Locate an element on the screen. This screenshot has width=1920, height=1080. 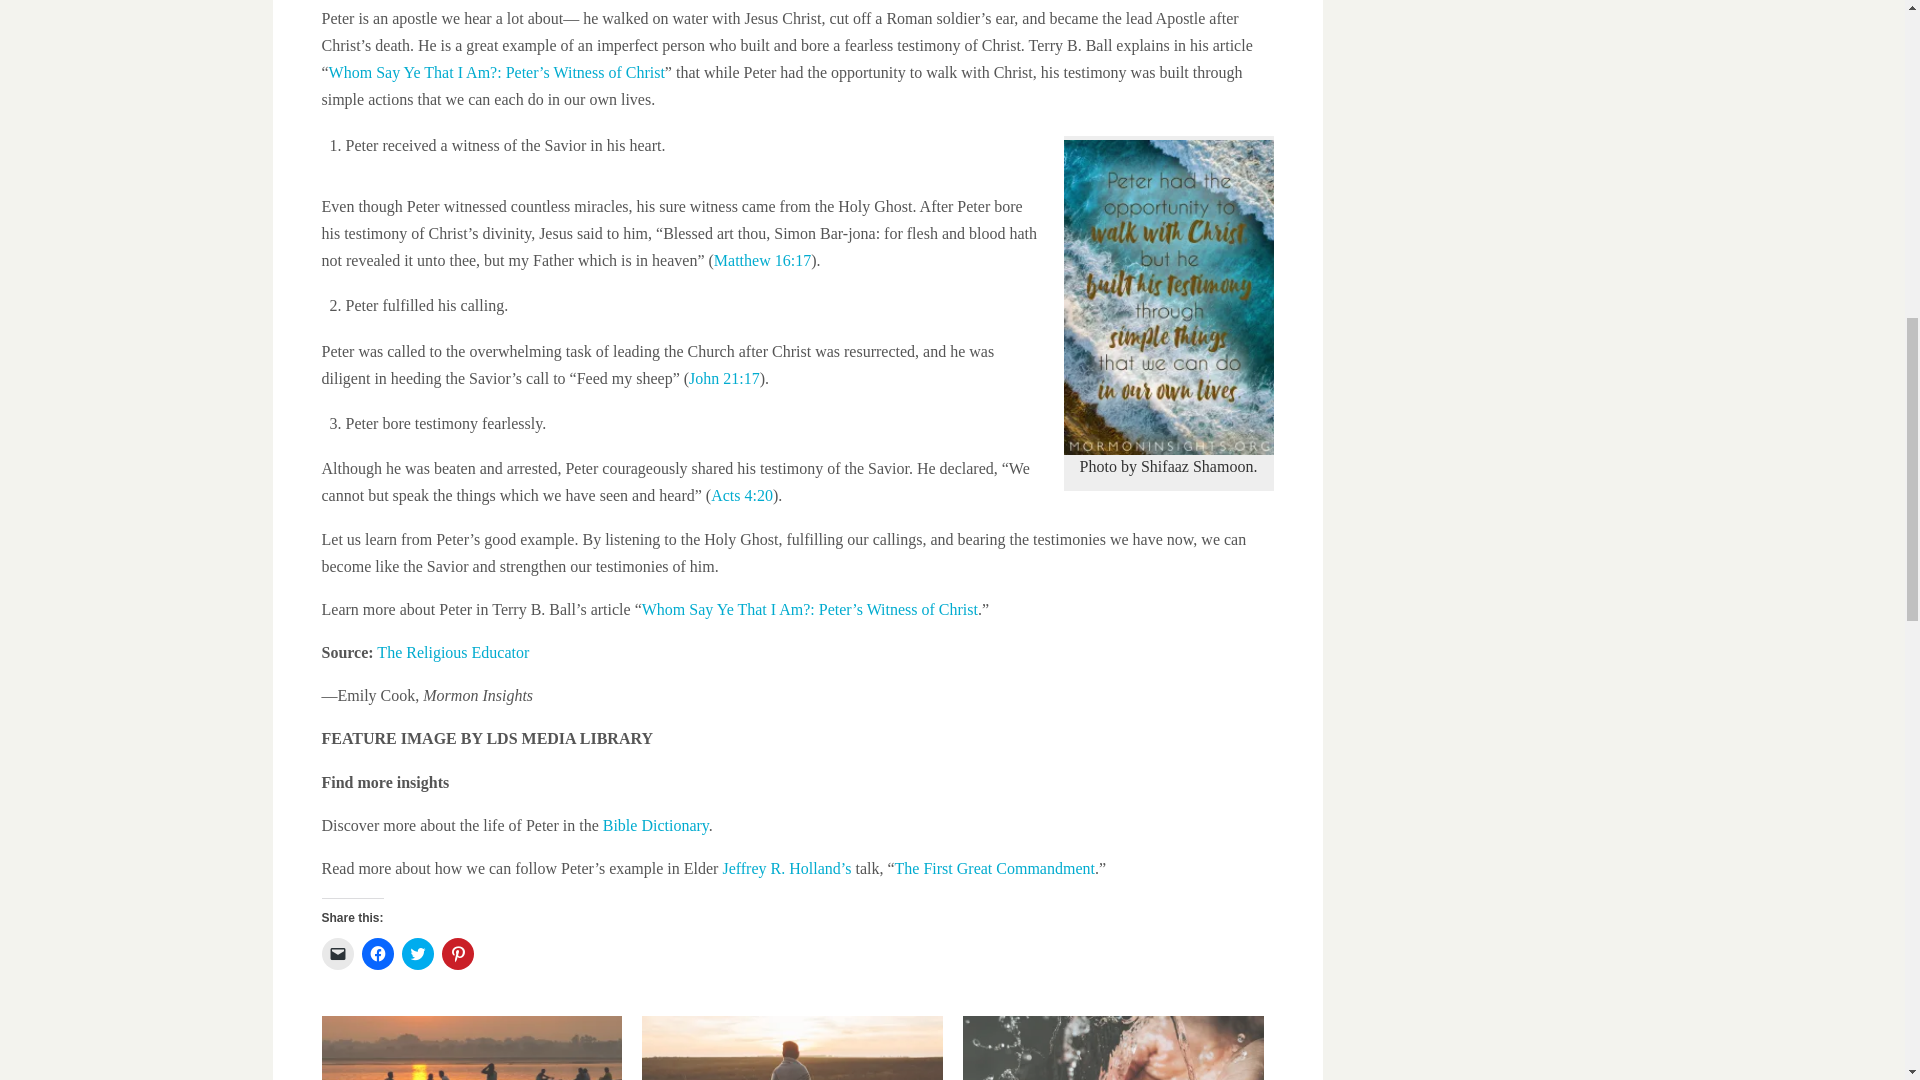
Click to share on Pinterest is located at coordinates (458, 954).